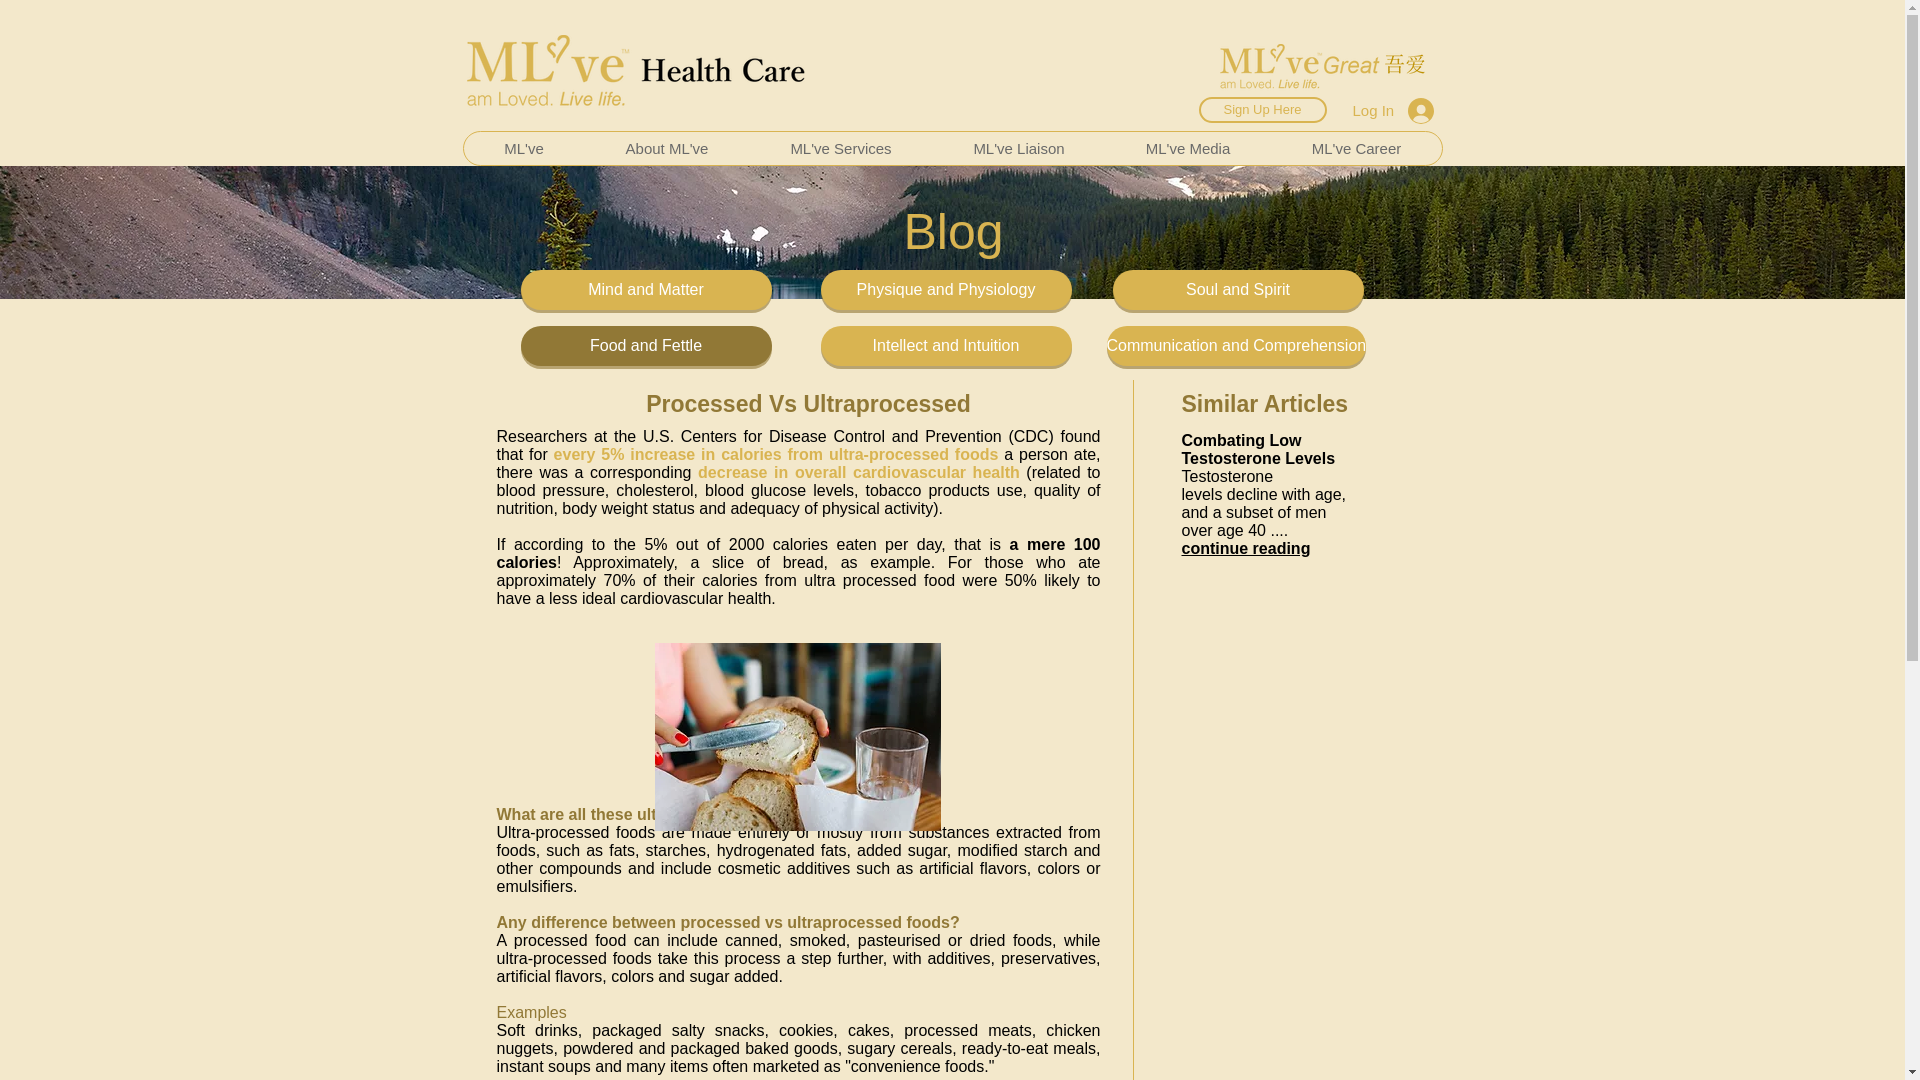 This screenshot has width=1920, height=1080. What do you see at coordinates (646, 346) in the screenshot?
I see `Food and Fettle` at bounding box center [646, 346].